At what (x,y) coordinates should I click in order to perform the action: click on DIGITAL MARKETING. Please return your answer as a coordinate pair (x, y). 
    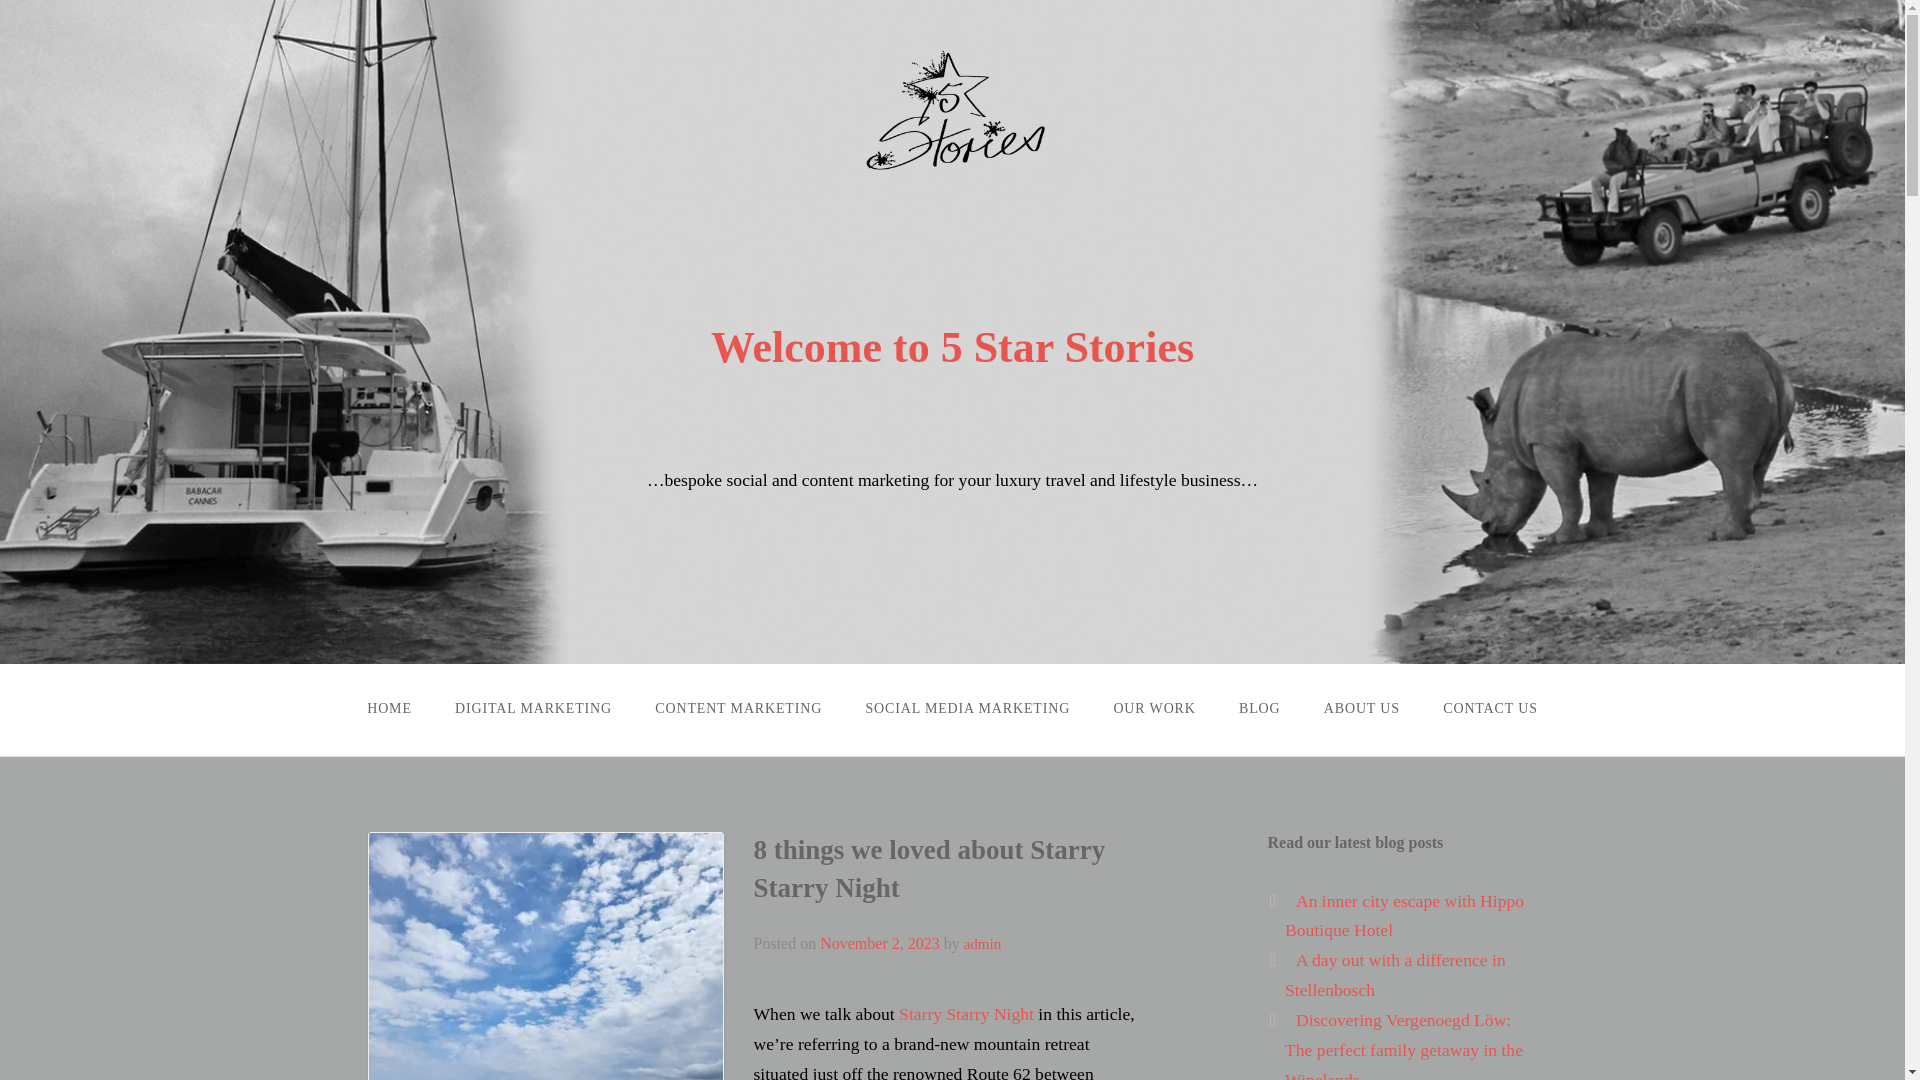
    Looking at the image, I should click on (533, 708).